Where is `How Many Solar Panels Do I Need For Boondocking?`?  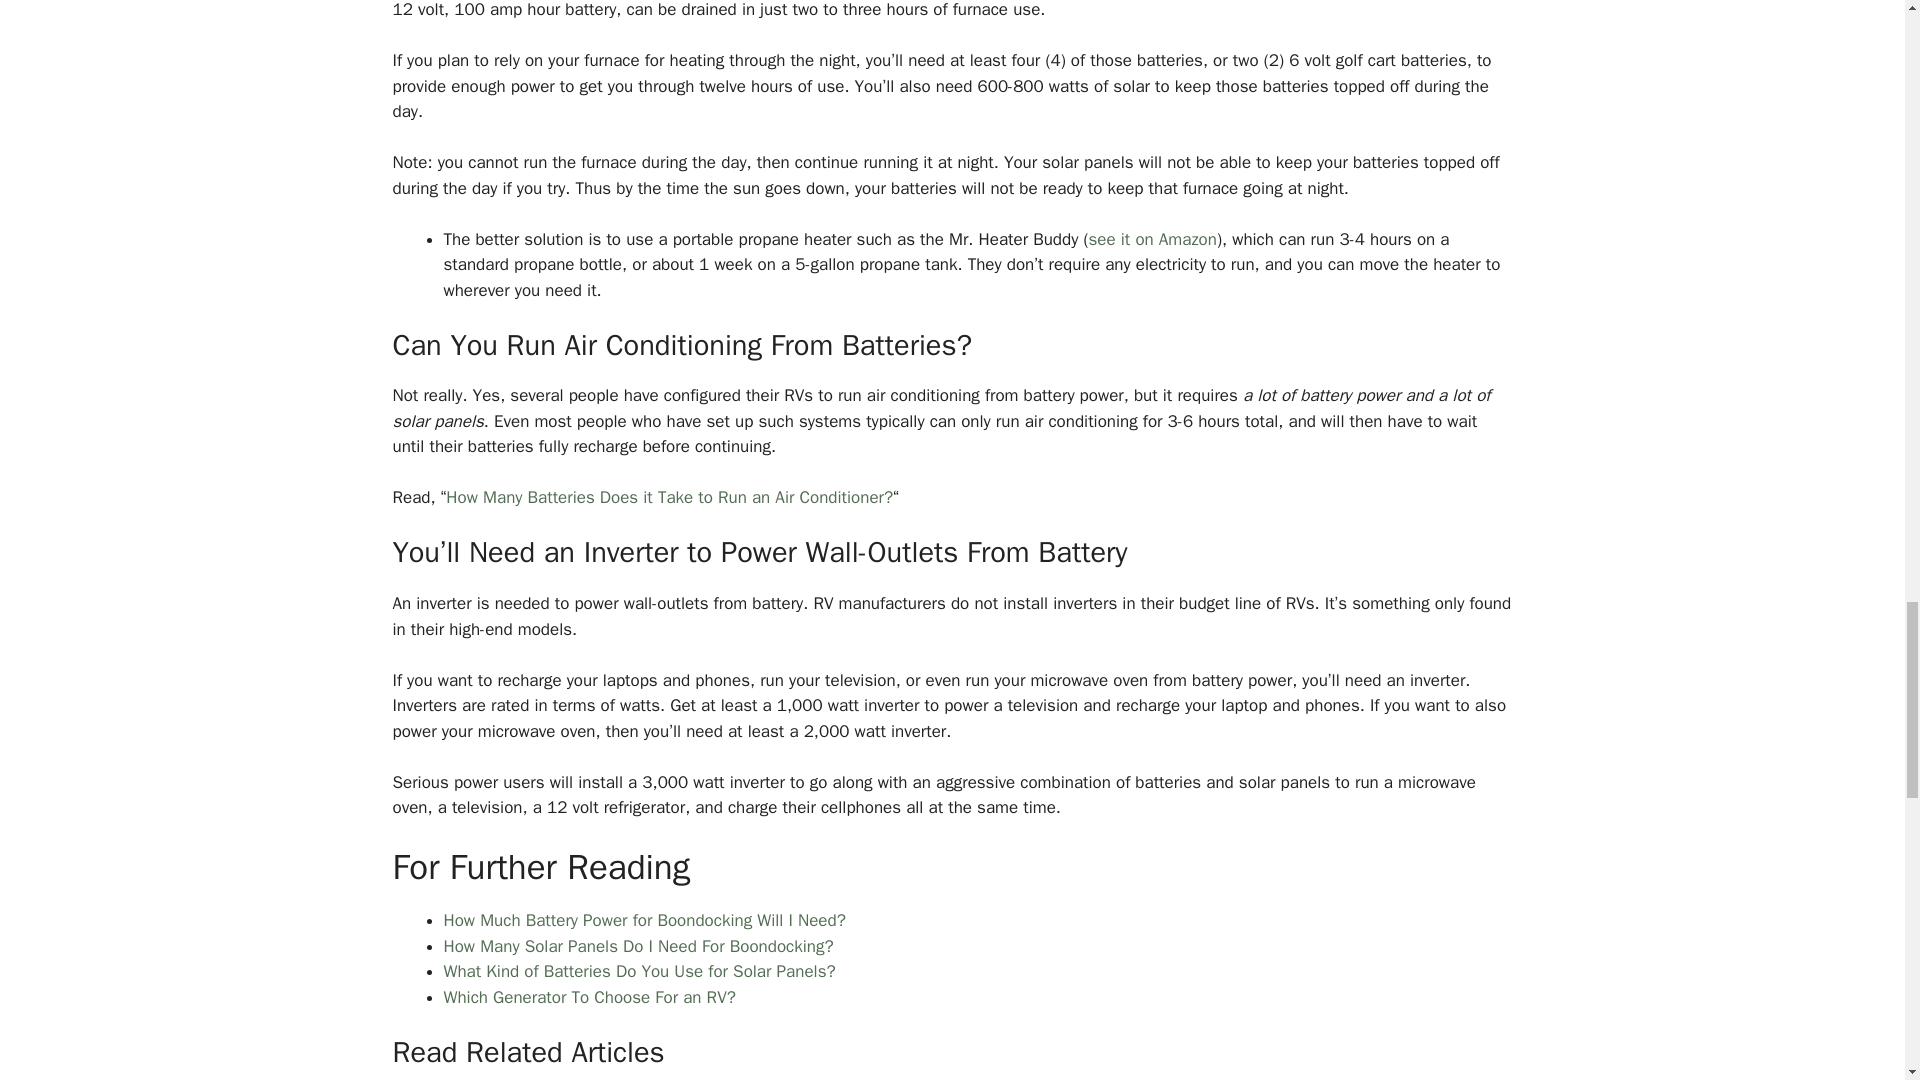
How Many Solar Panels Do I Need For Boondocking? is located at coordinates (638, 946).